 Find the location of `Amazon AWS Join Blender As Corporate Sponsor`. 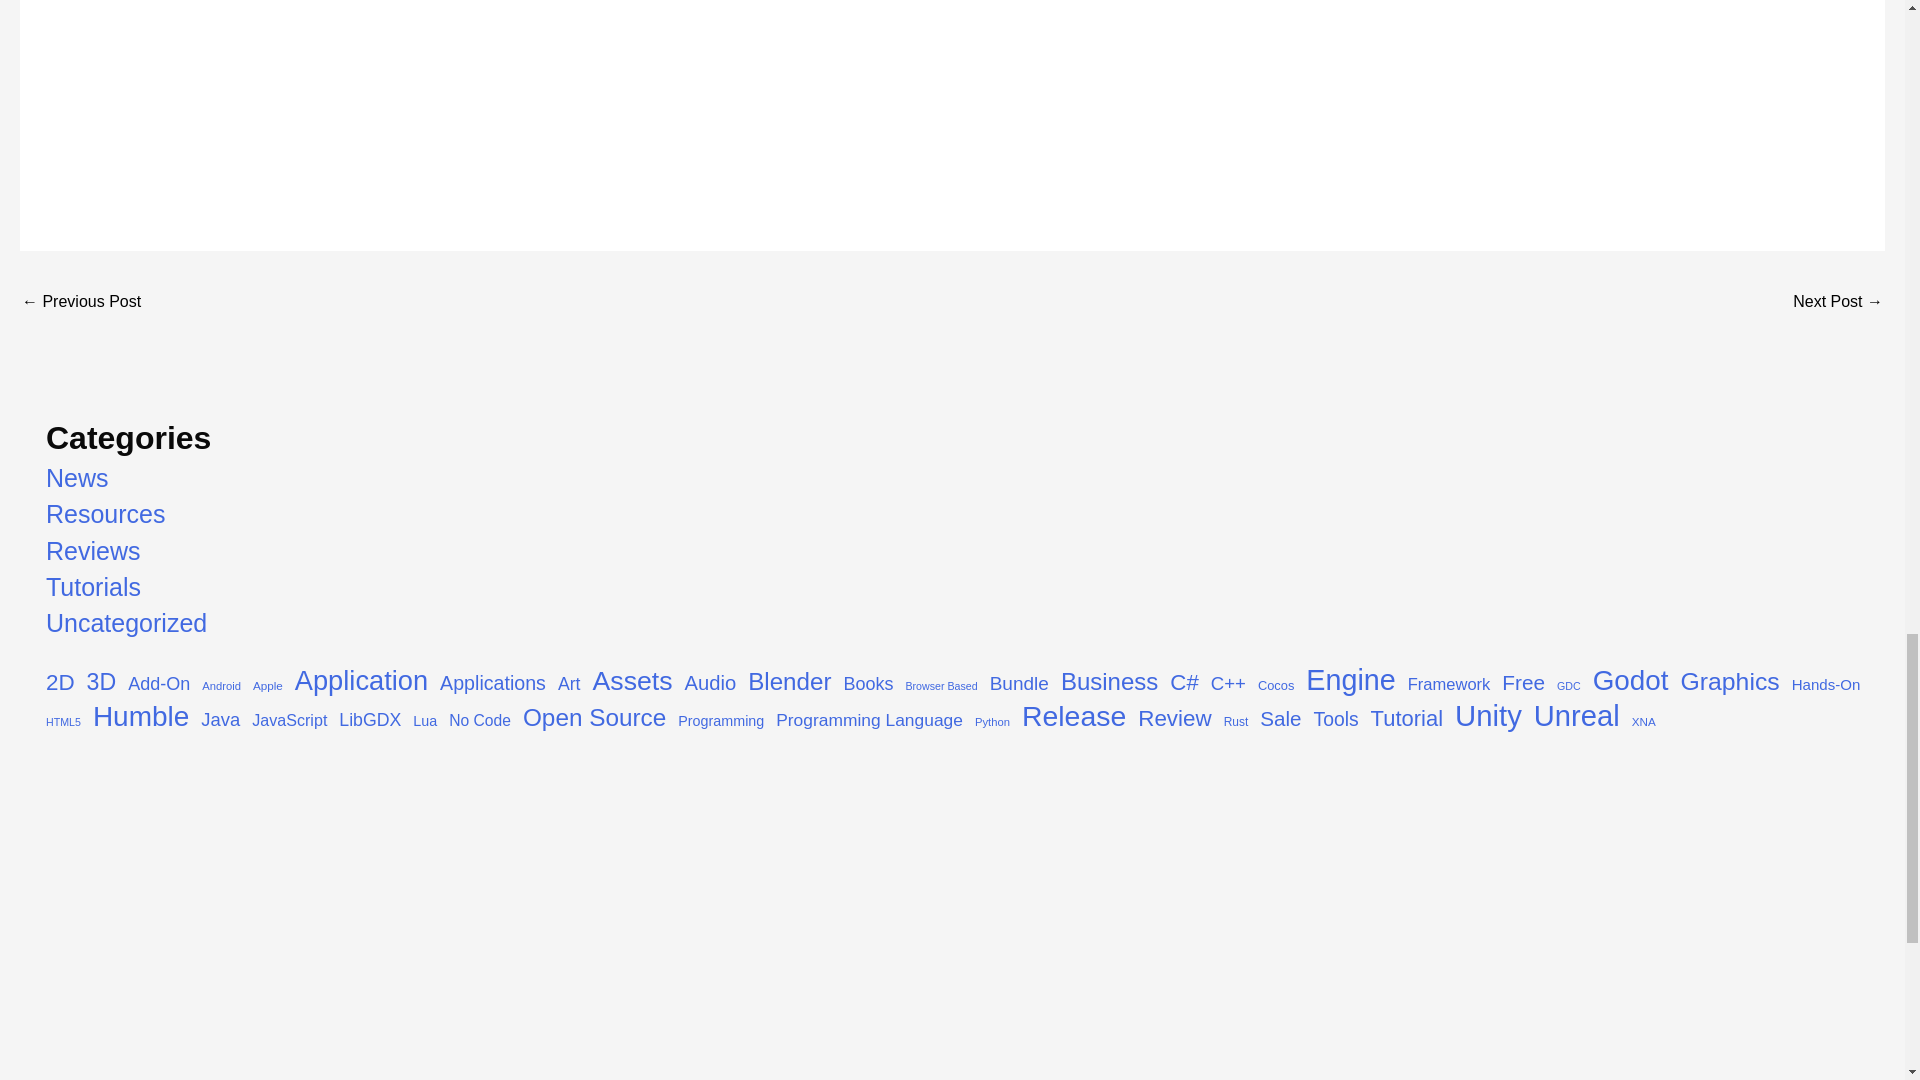

Amazon AWS Join Blender As Corporate Sponsor is located at coordinates (1838, 303).